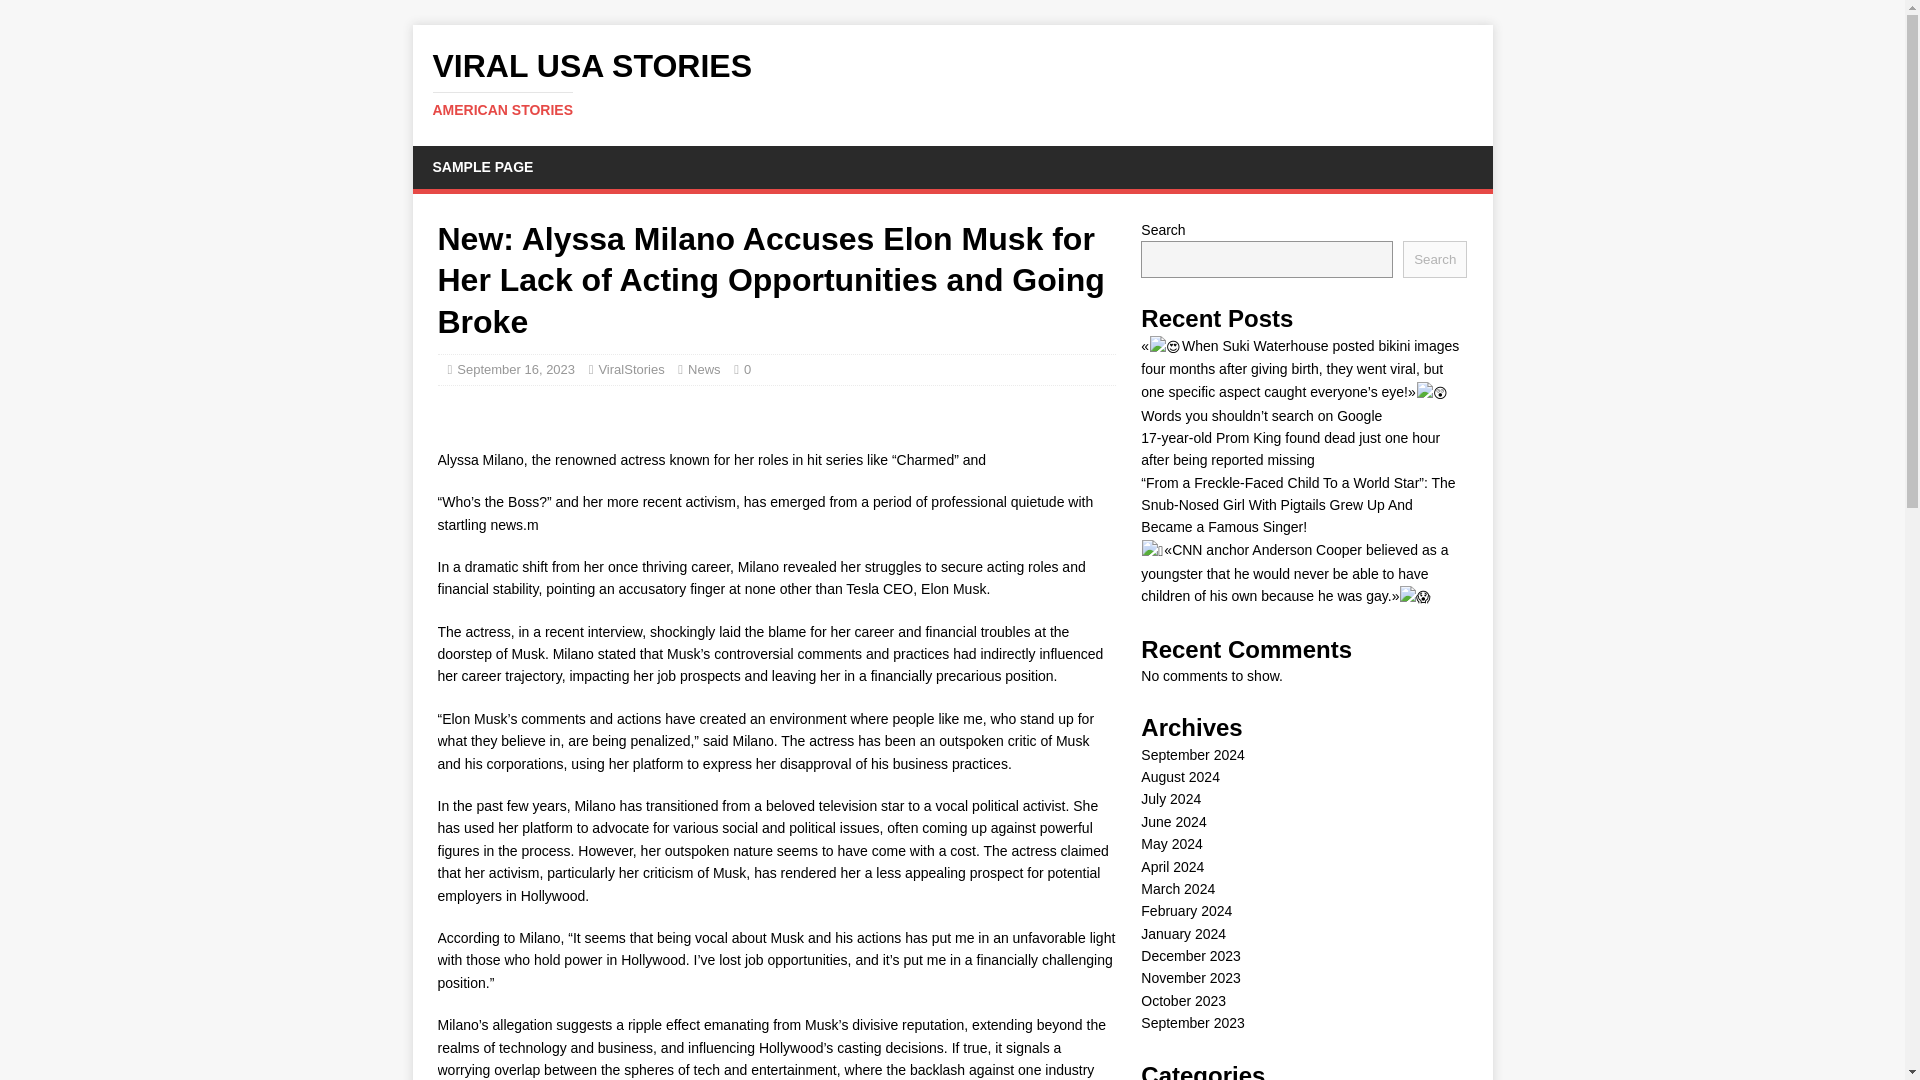 The width and height of the screenshot is (1920, 1080). Describe the element at coordinates (1183, 933) in the screenshot. I see `January 2024` at that location.